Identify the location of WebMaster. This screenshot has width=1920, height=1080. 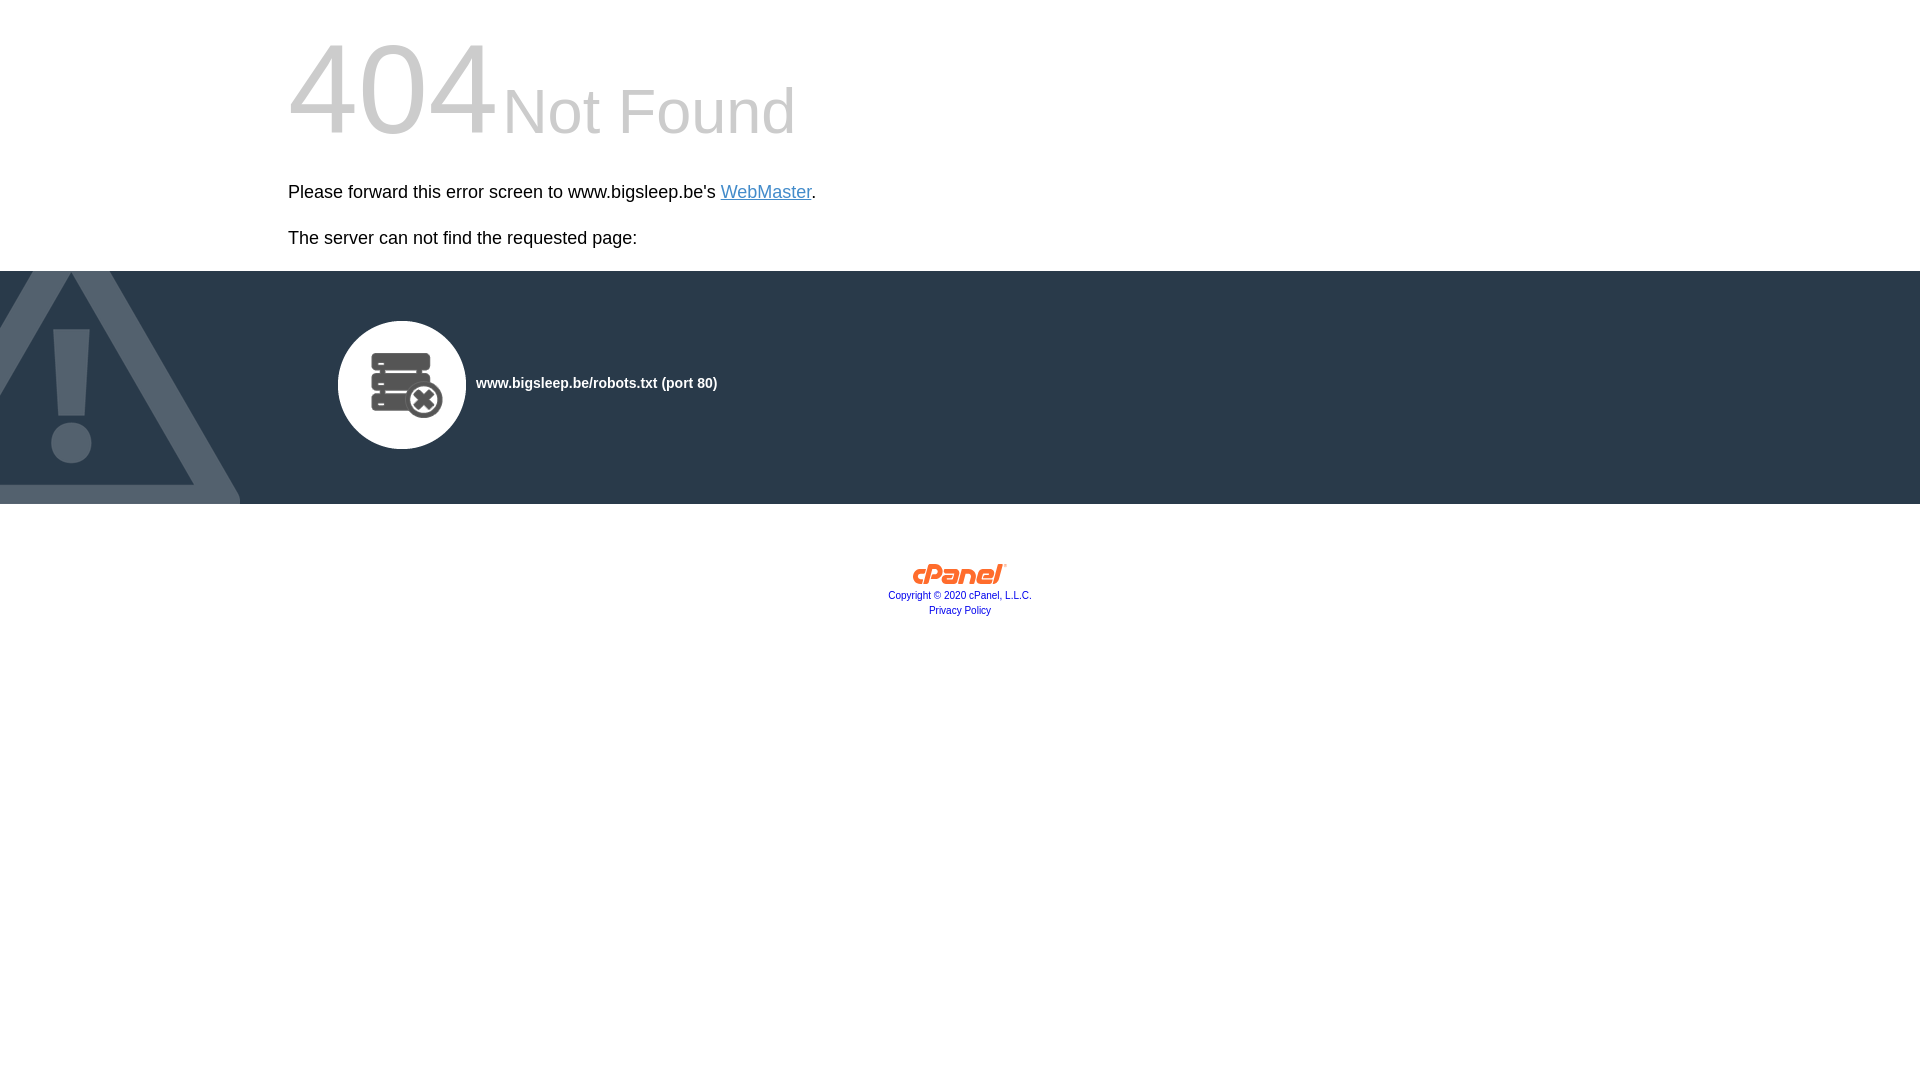
(766, 192).